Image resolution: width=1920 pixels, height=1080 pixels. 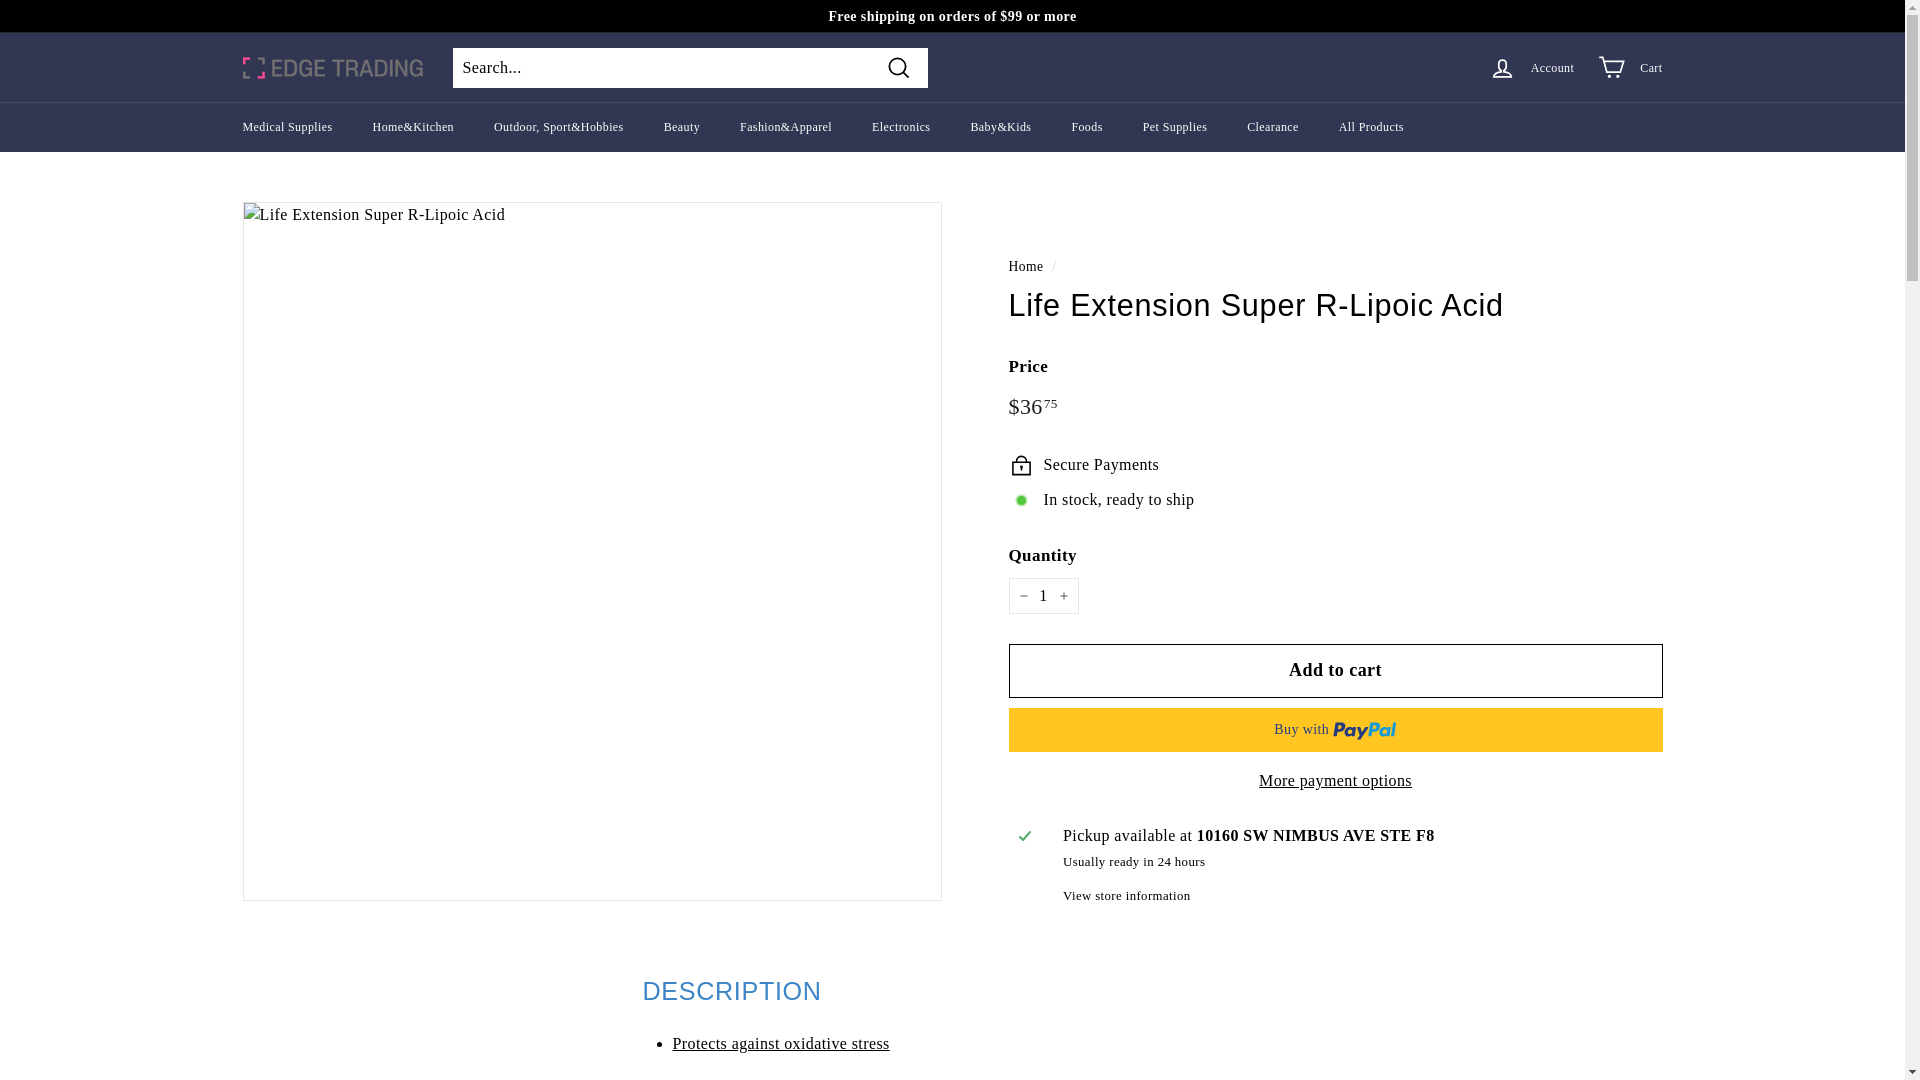 I want to click on Back to the frontpage, so click(x=1025, y=266).